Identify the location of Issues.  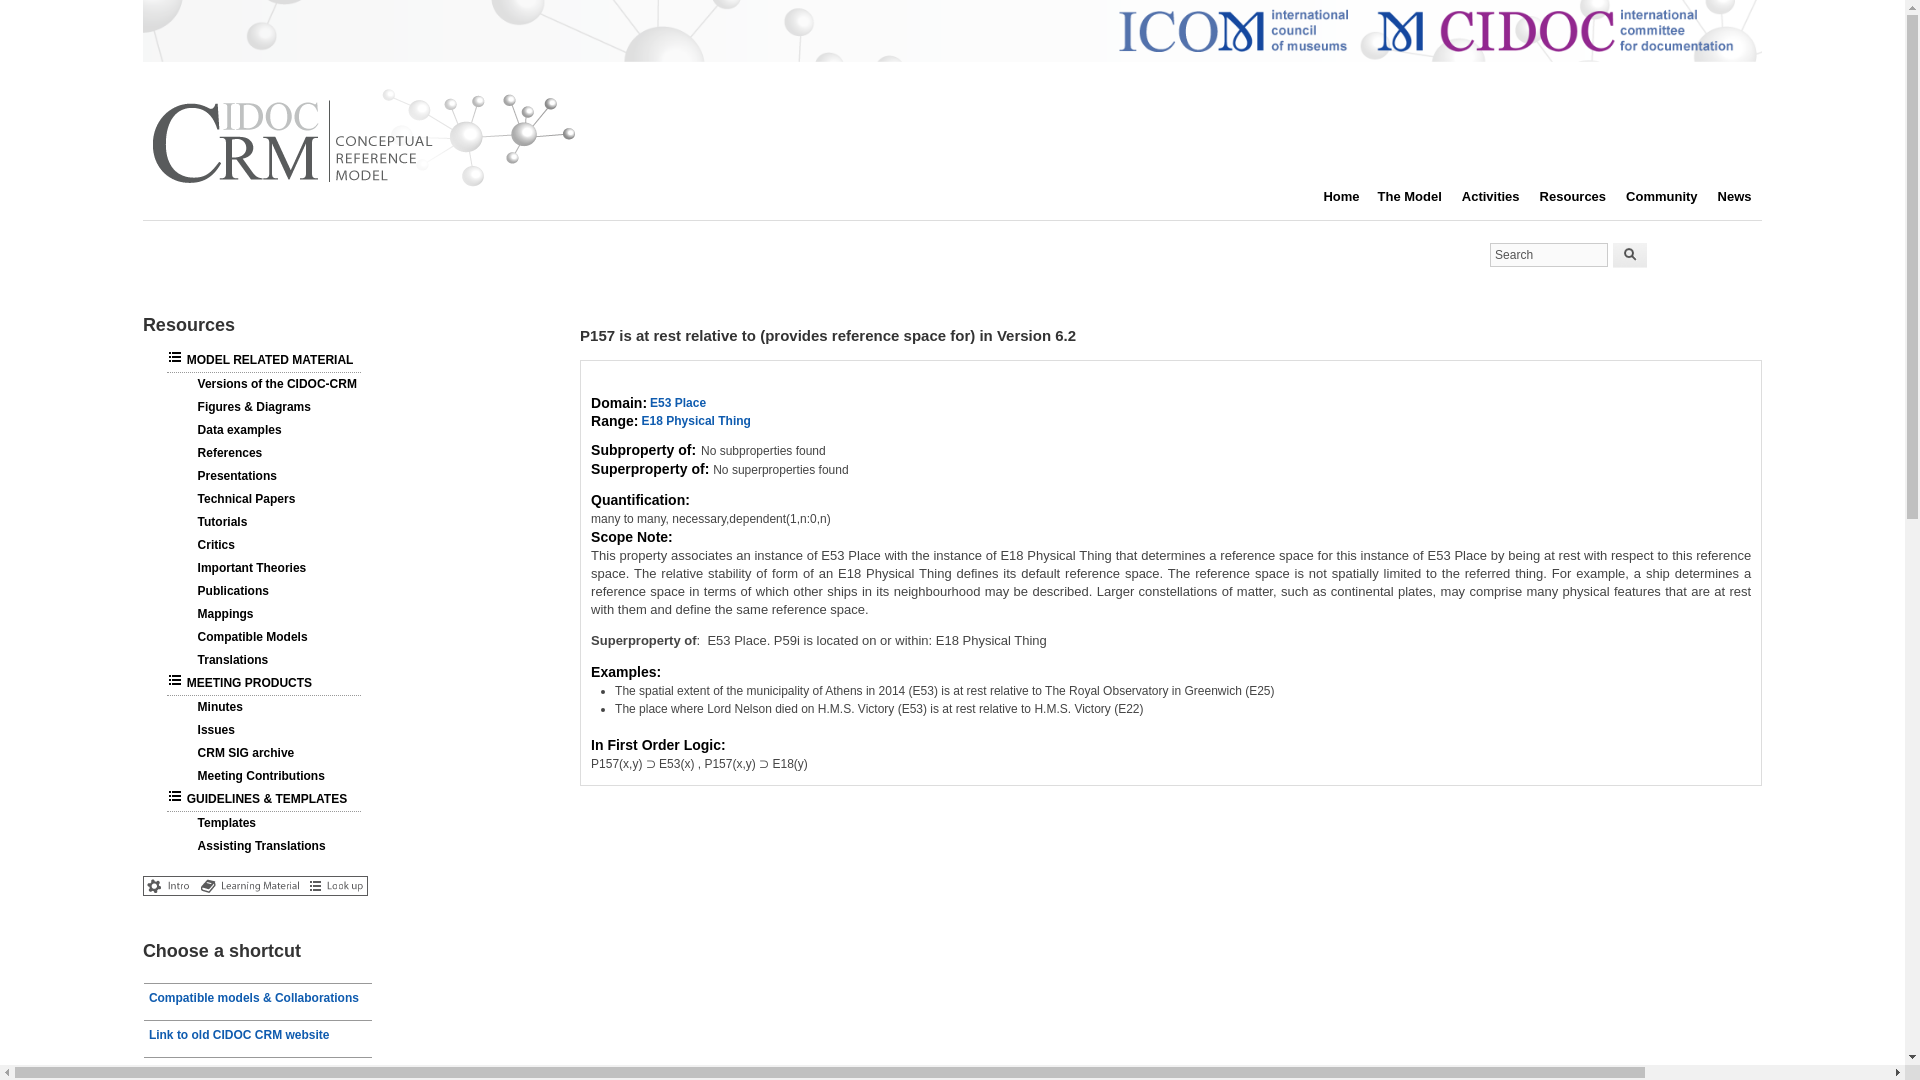
(206, 729).